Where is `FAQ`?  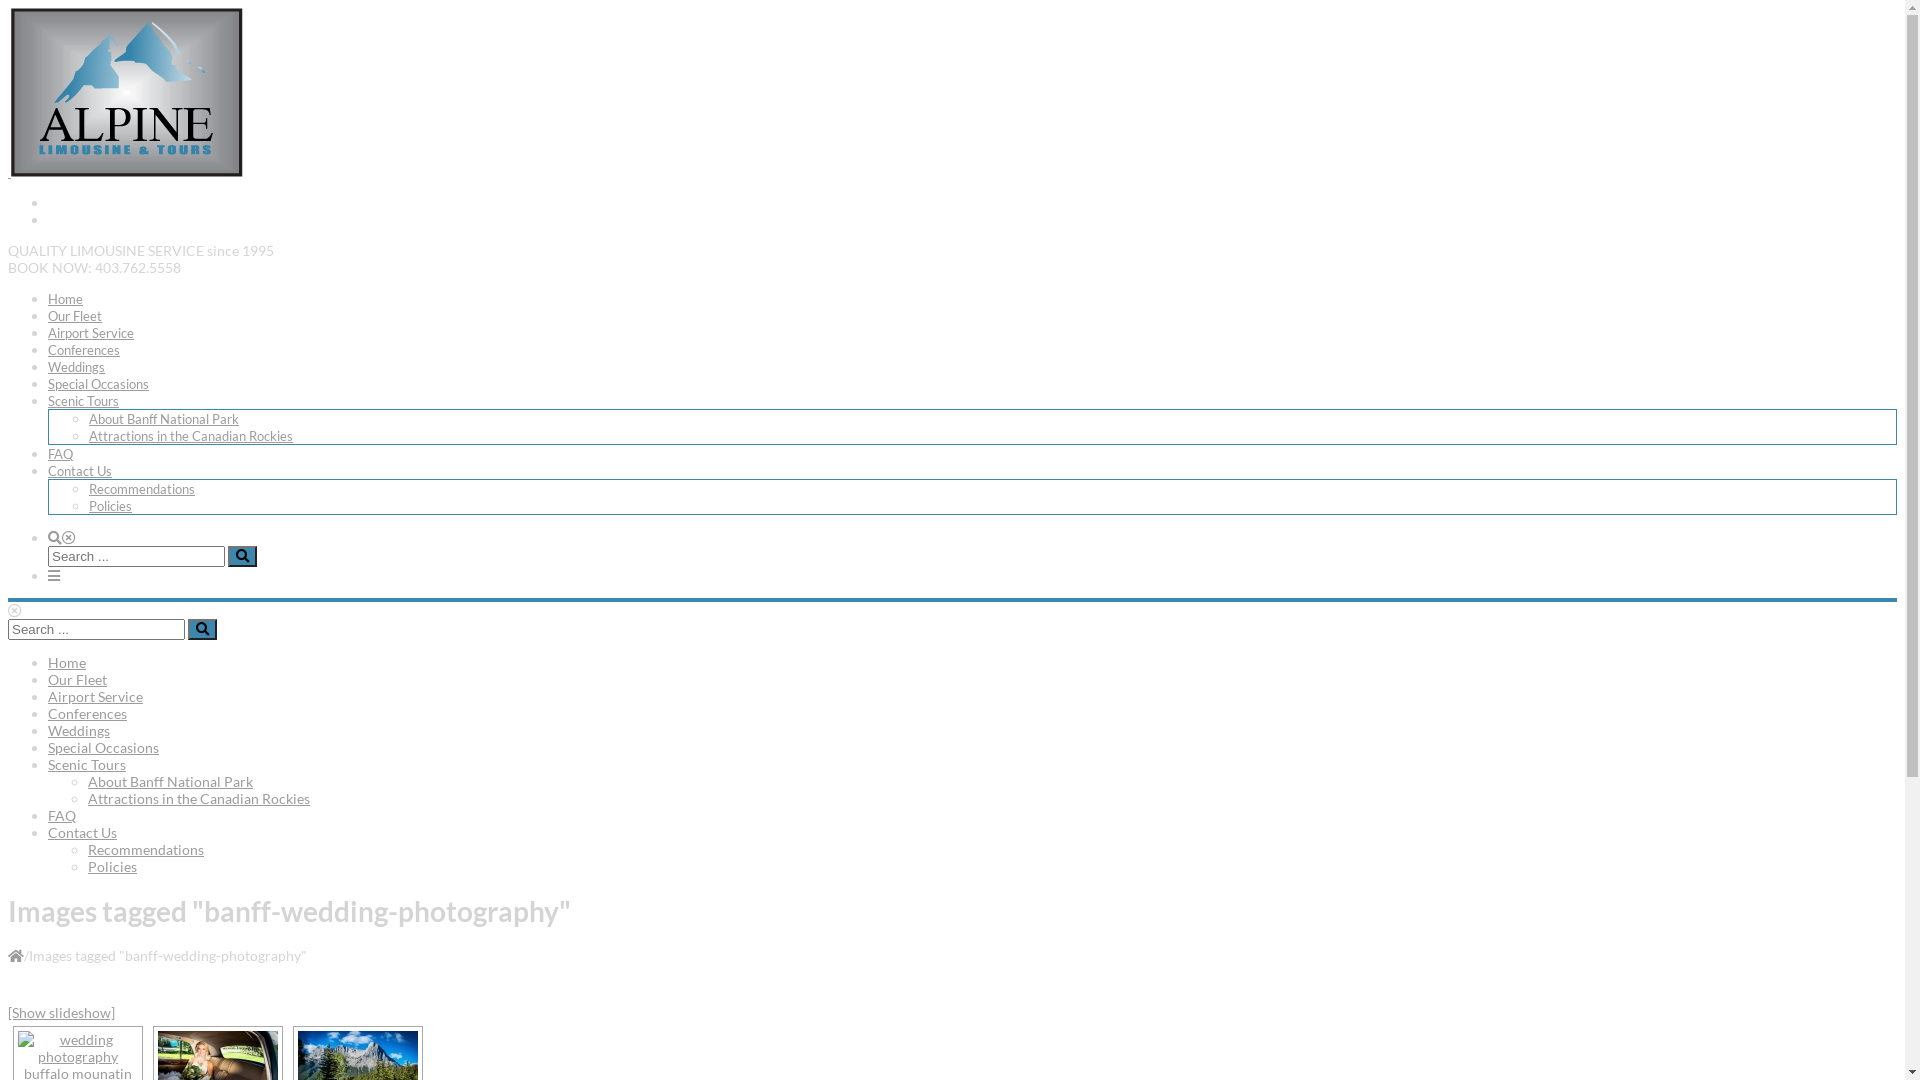 FAQ is located at coordinates (60, 454).